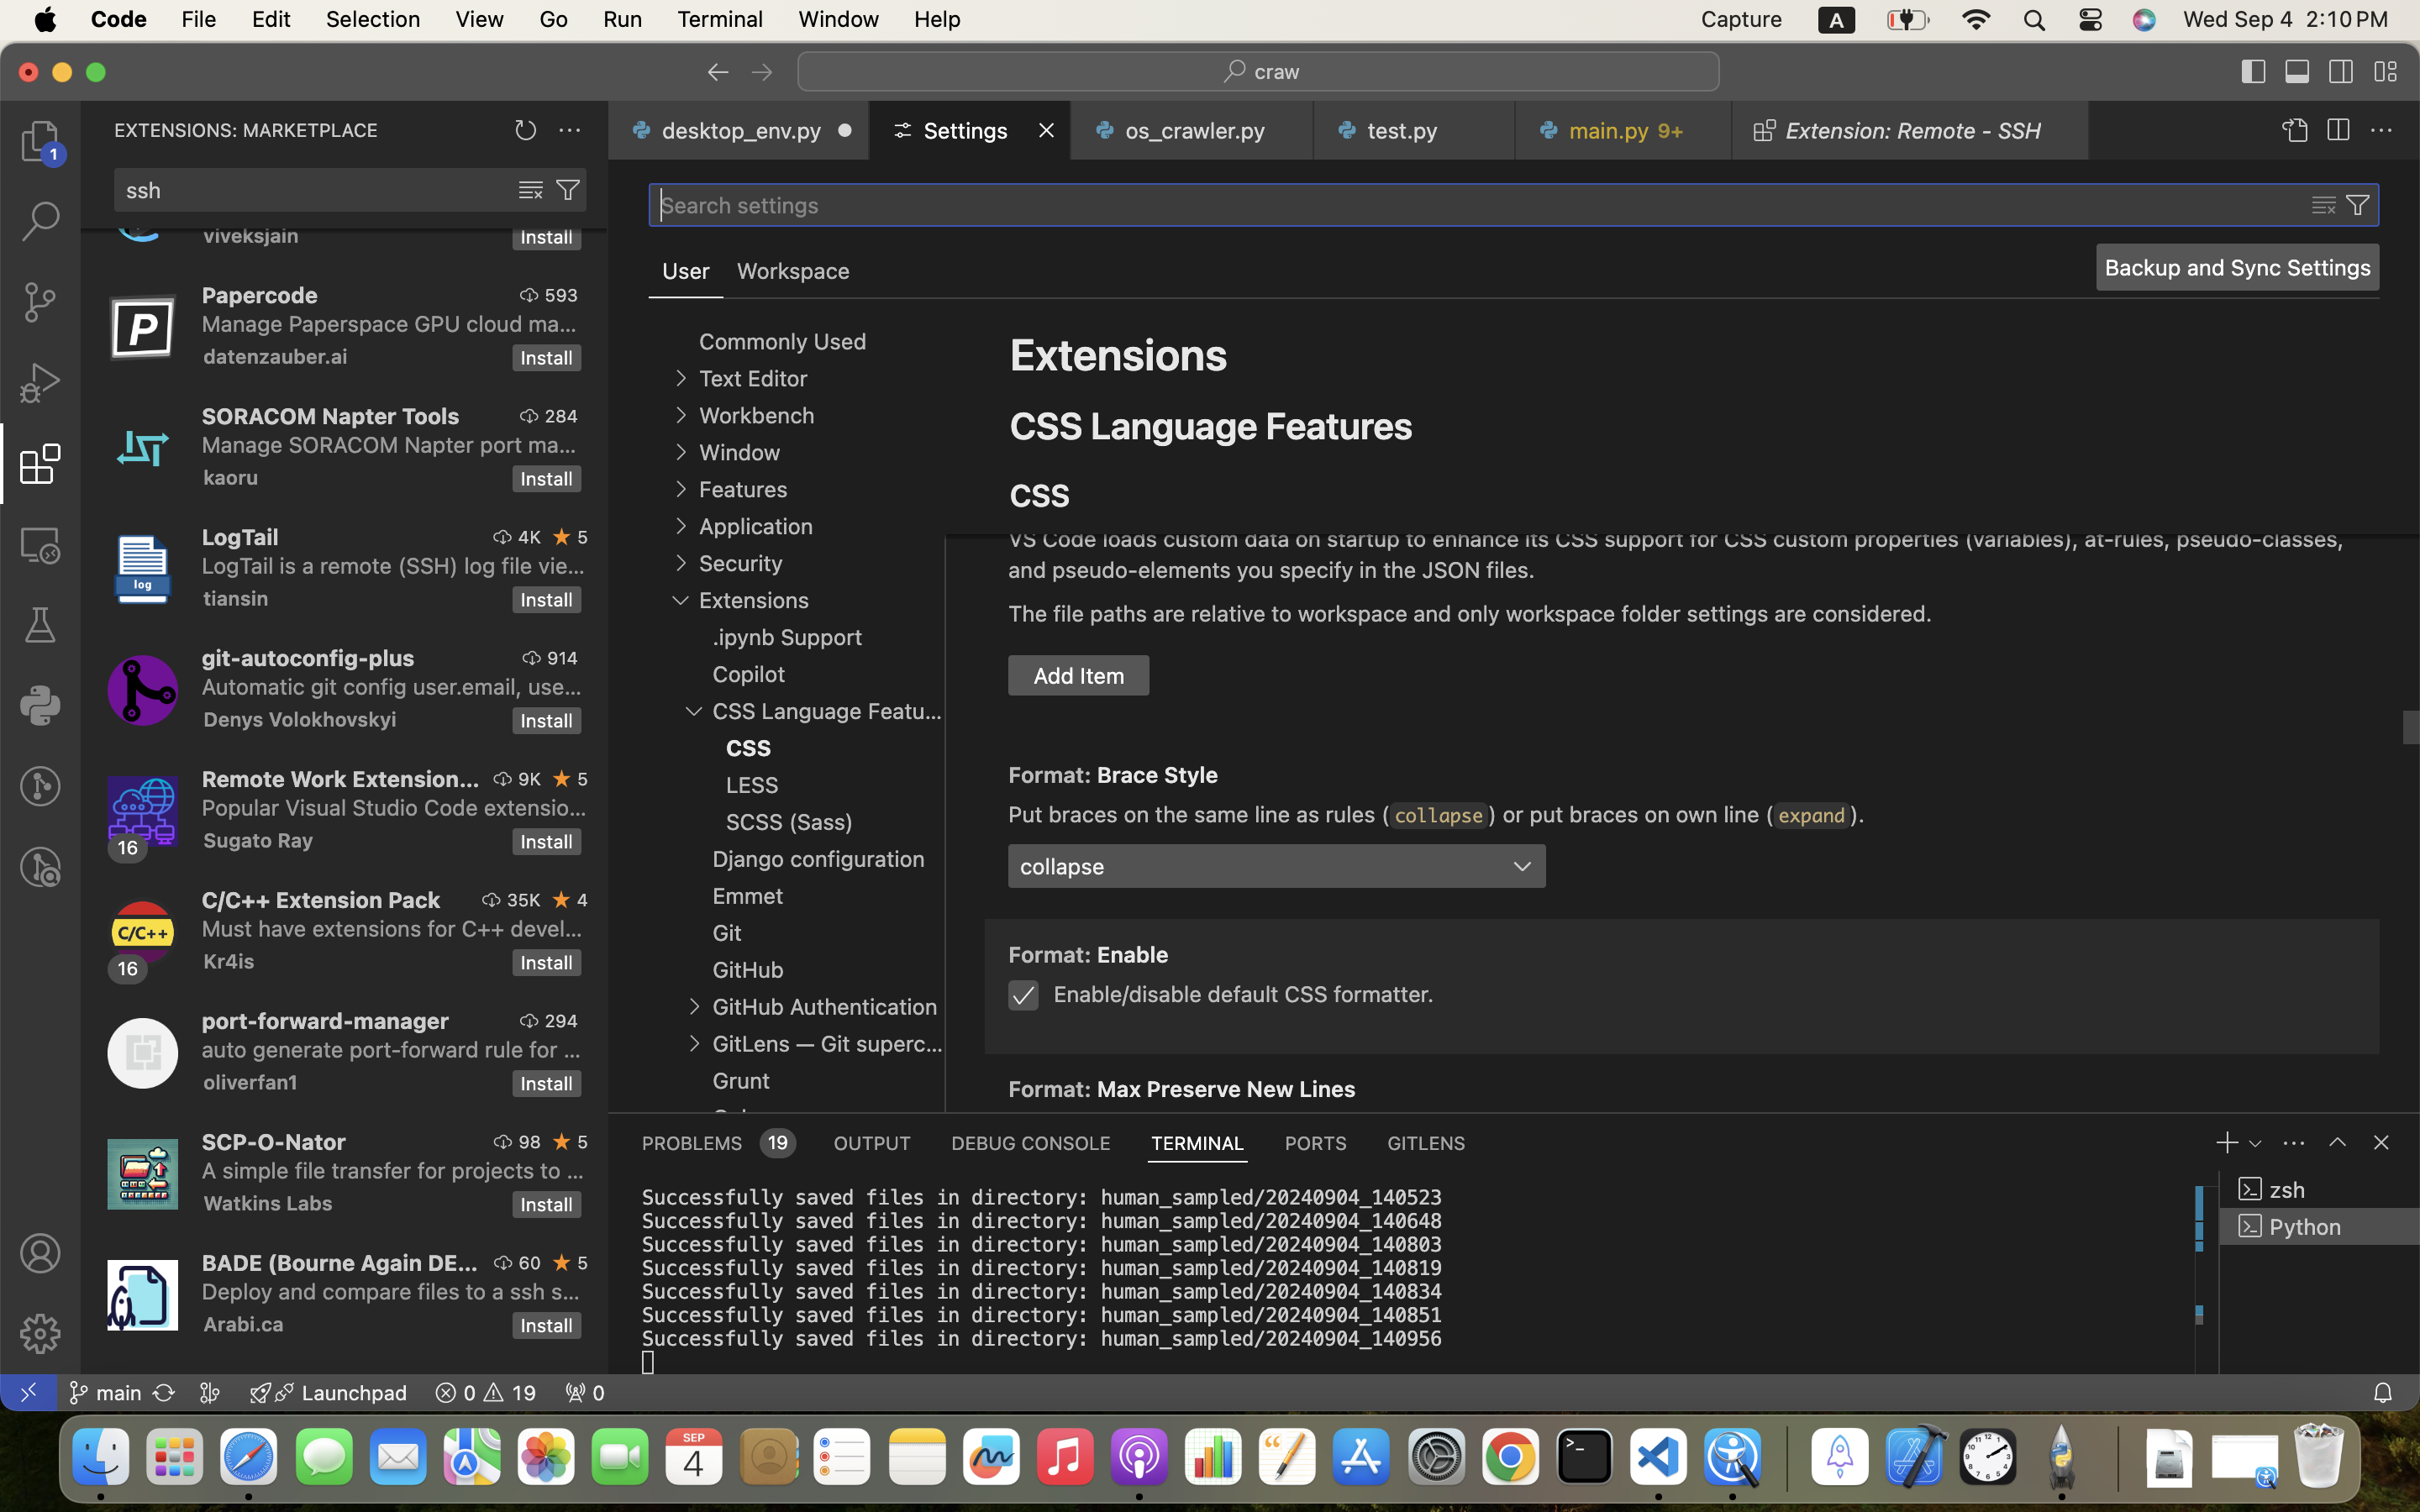  I want to click on Extensions, so click(1119, 354).